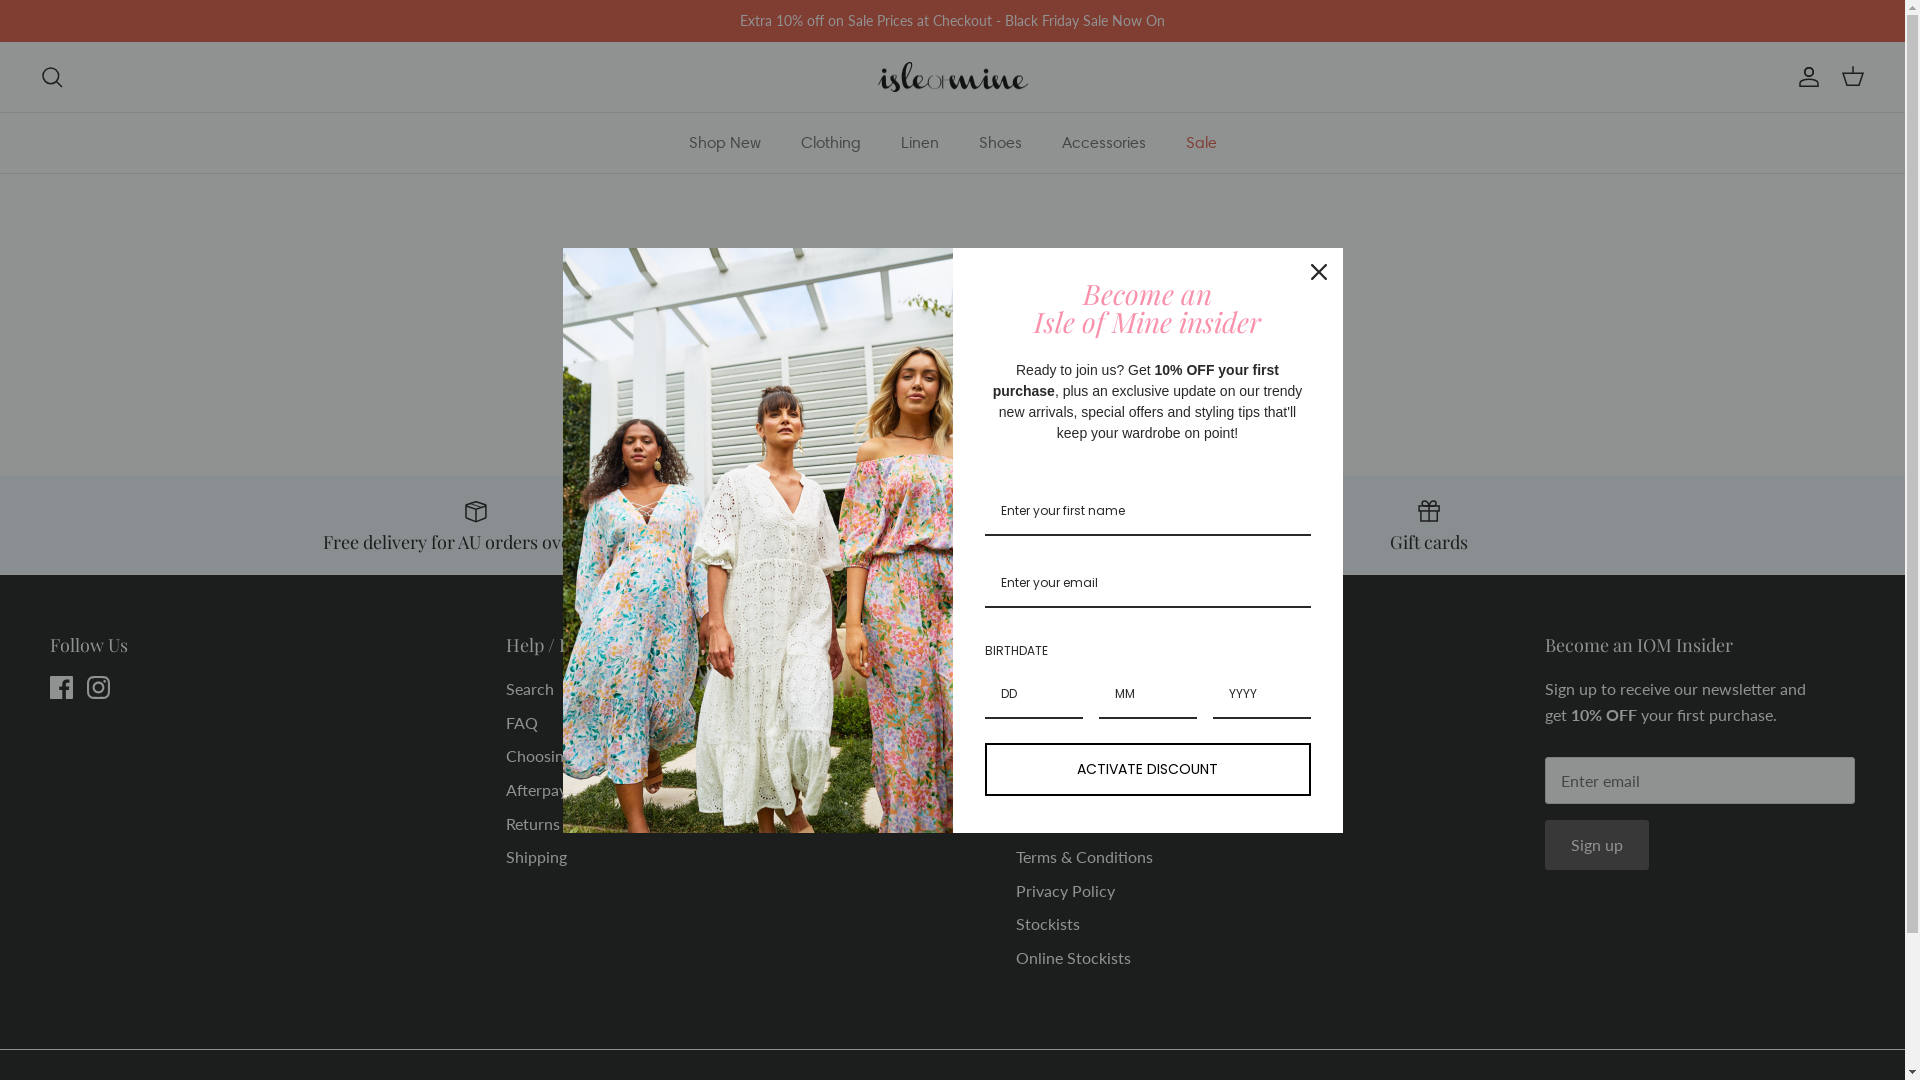 The height and width of the screenshot is (1080, 1920). I want to click on Returns, so click(533, 824).